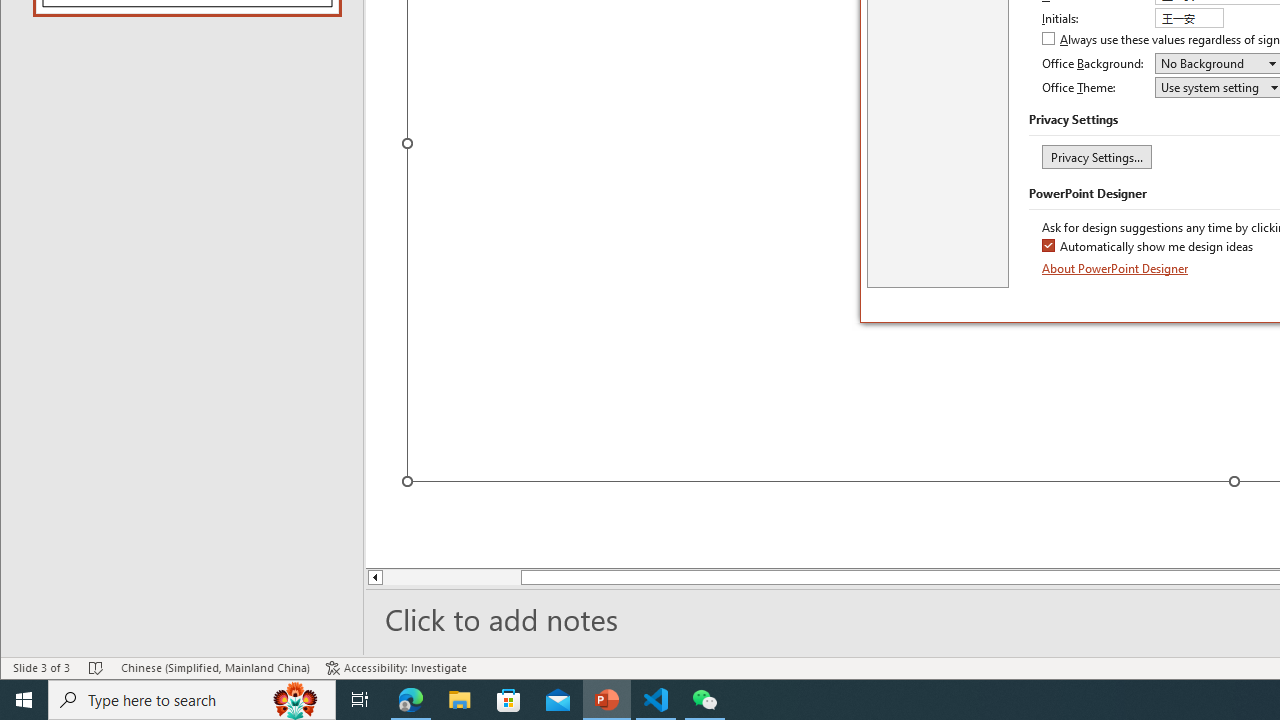 This screenshot has height=720, width=1280. I want to click on Privacy Settings..., so click(1096, 156).